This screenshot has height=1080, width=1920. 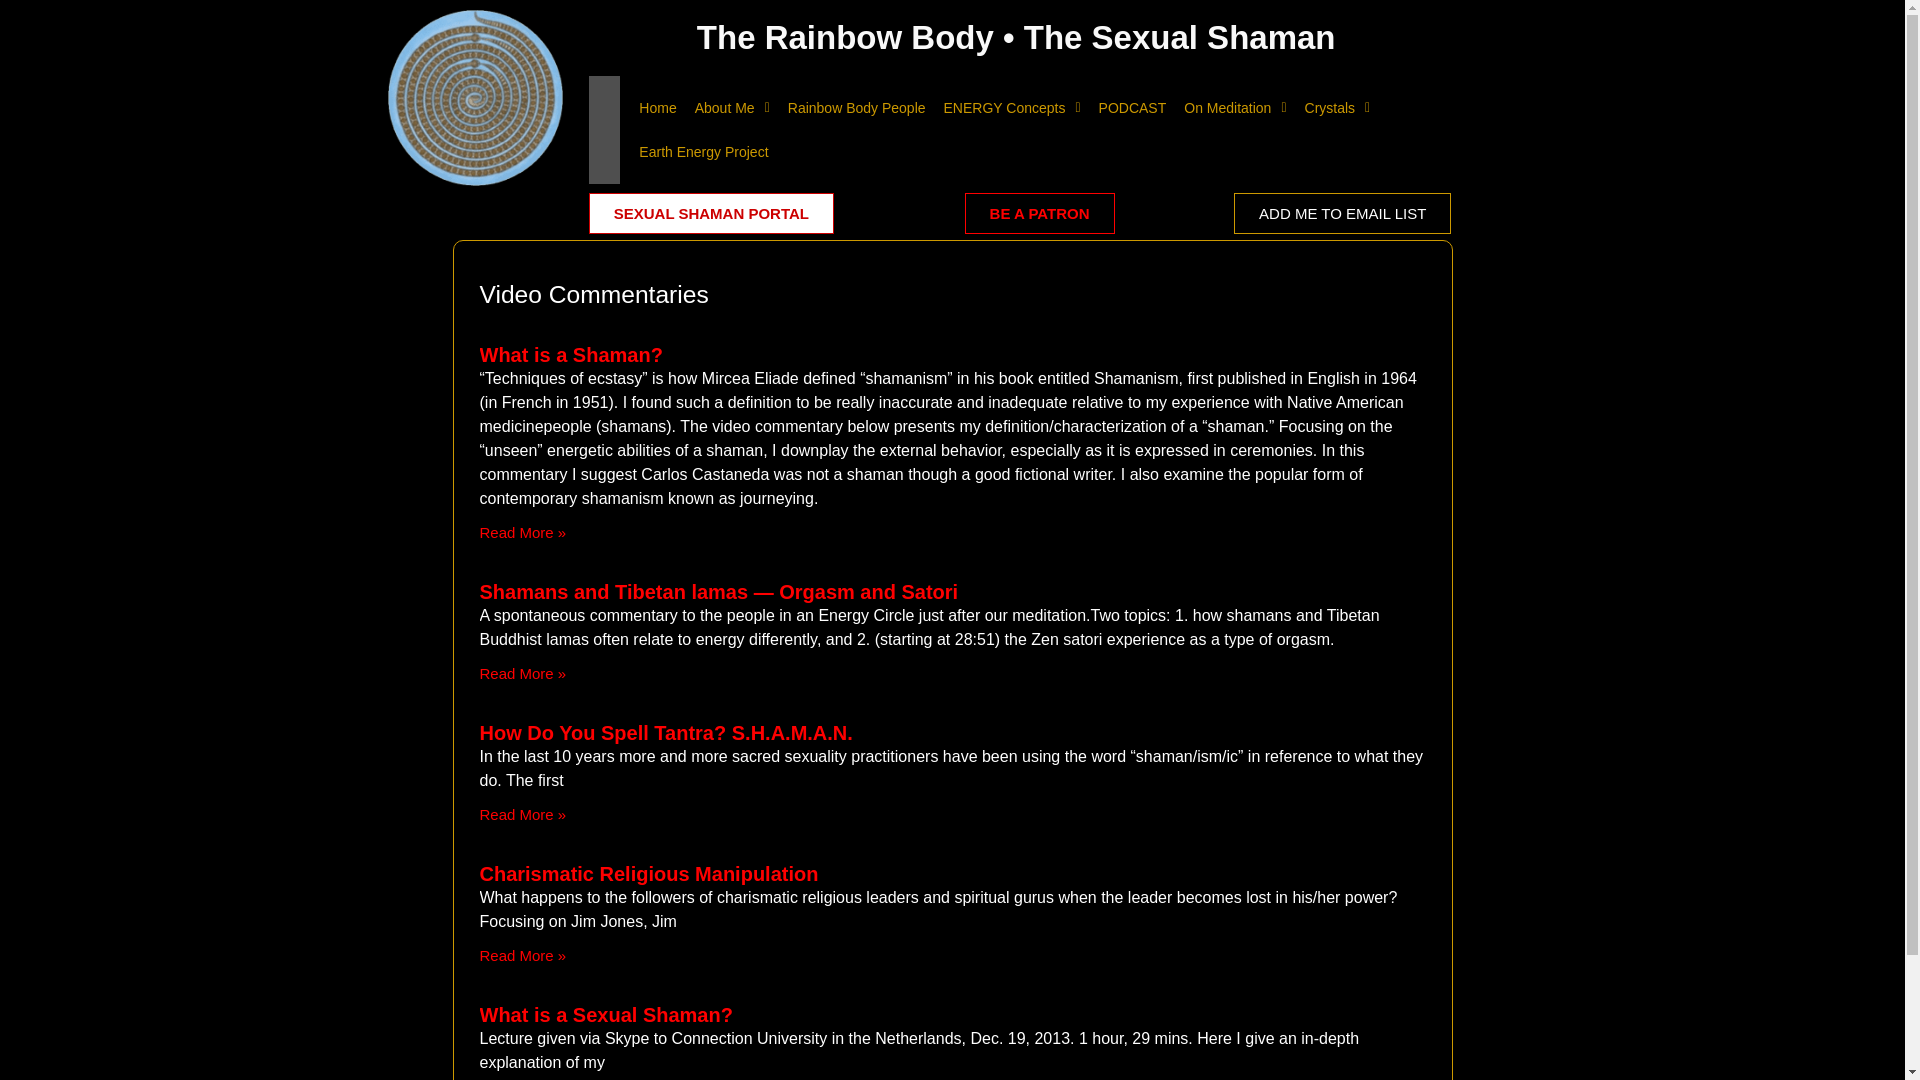 I want to click on About Me, so click(x=732, y=108).